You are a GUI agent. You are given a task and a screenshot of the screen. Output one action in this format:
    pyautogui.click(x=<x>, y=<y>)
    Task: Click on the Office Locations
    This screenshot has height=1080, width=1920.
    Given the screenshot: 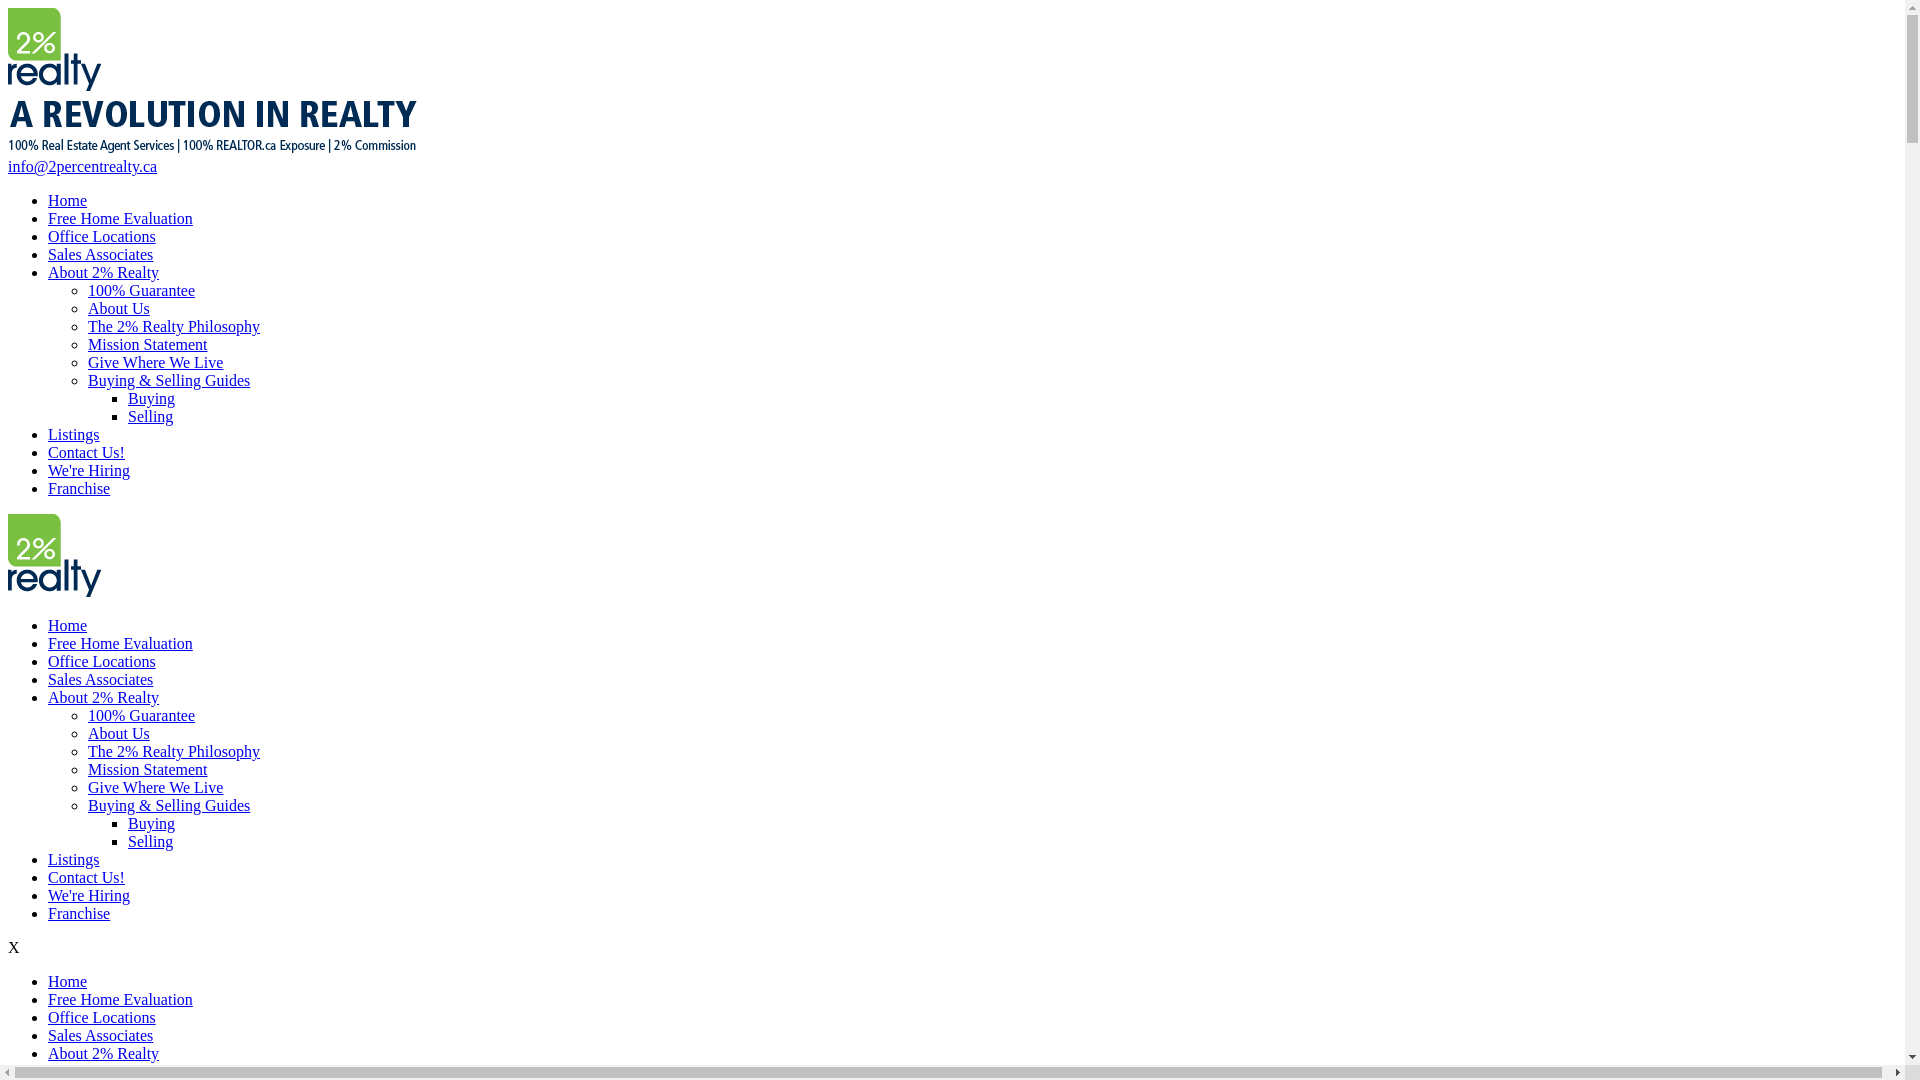 What is the action you would take?
    pyautogui.click(x=102, y=662)
    